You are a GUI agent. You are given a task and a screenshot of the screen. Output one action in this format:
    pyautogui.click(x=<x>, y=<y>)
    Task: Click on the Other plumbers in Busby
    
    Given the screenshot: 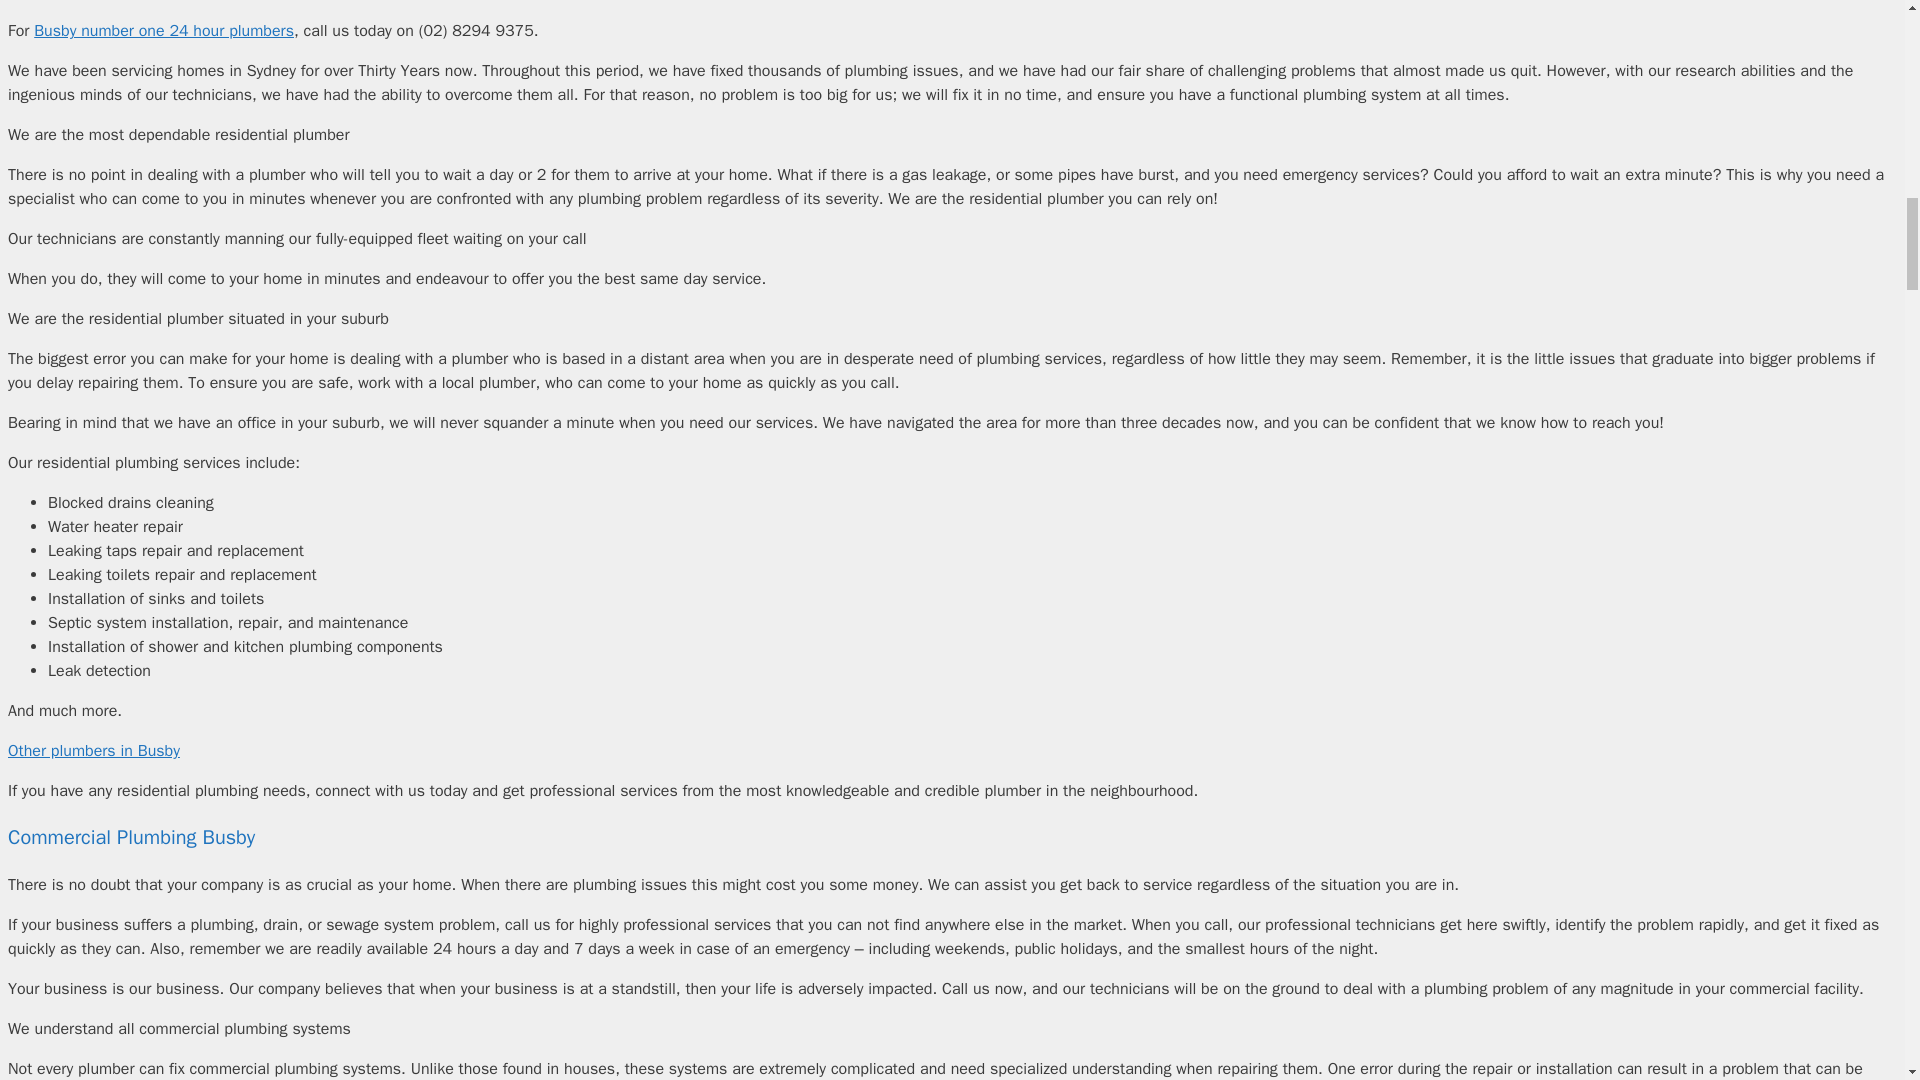 What is the action you would take?
    pyautogui.click(x=94, y=750)
    